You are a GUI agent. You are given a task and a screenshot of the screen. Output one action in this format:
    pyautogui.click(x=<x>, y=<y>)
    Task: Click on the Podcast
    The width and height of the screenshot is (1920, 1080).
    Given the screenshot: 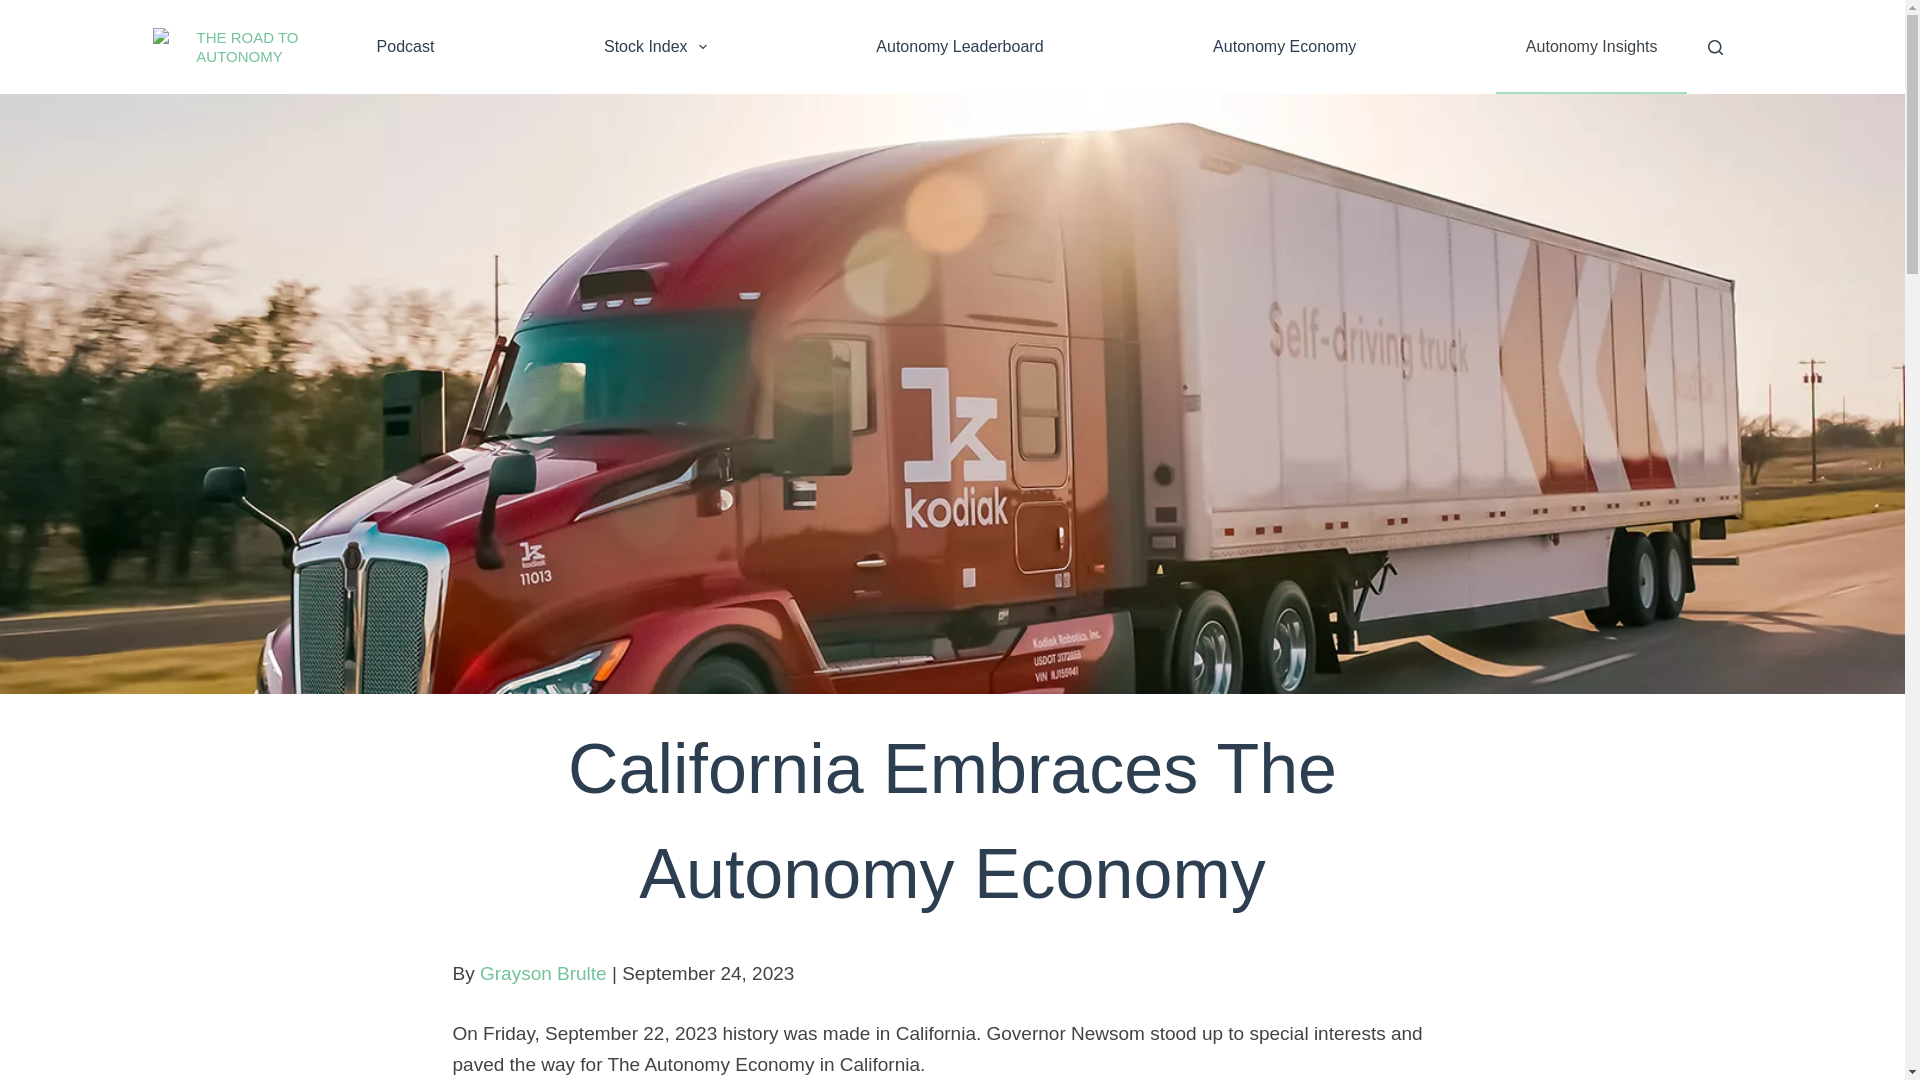 What is the action you would take?
    pyautogui.click(x=406, y=46)
    